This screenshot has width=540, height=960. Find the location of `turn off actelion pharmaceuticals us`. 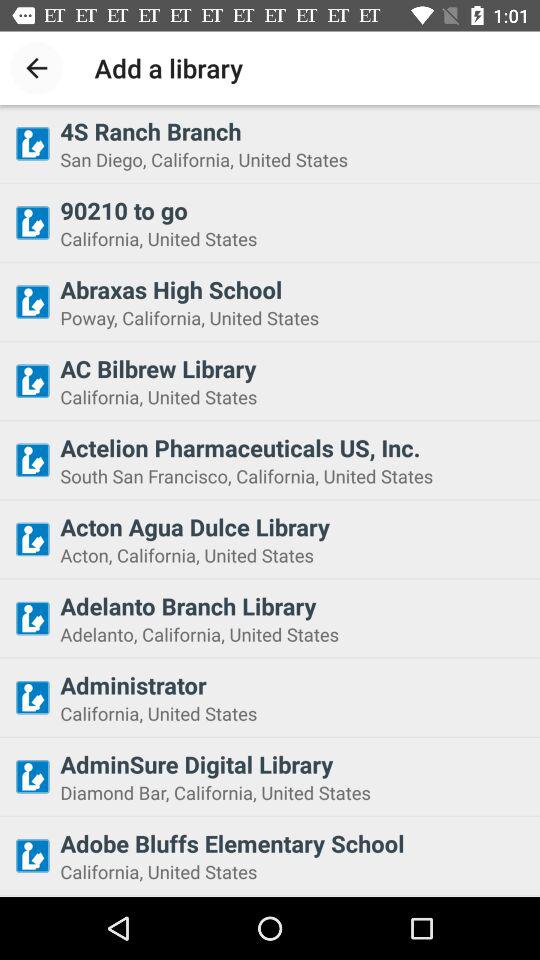

turn off actelion pharmaceuticals us is located at coordinates (294, 447).